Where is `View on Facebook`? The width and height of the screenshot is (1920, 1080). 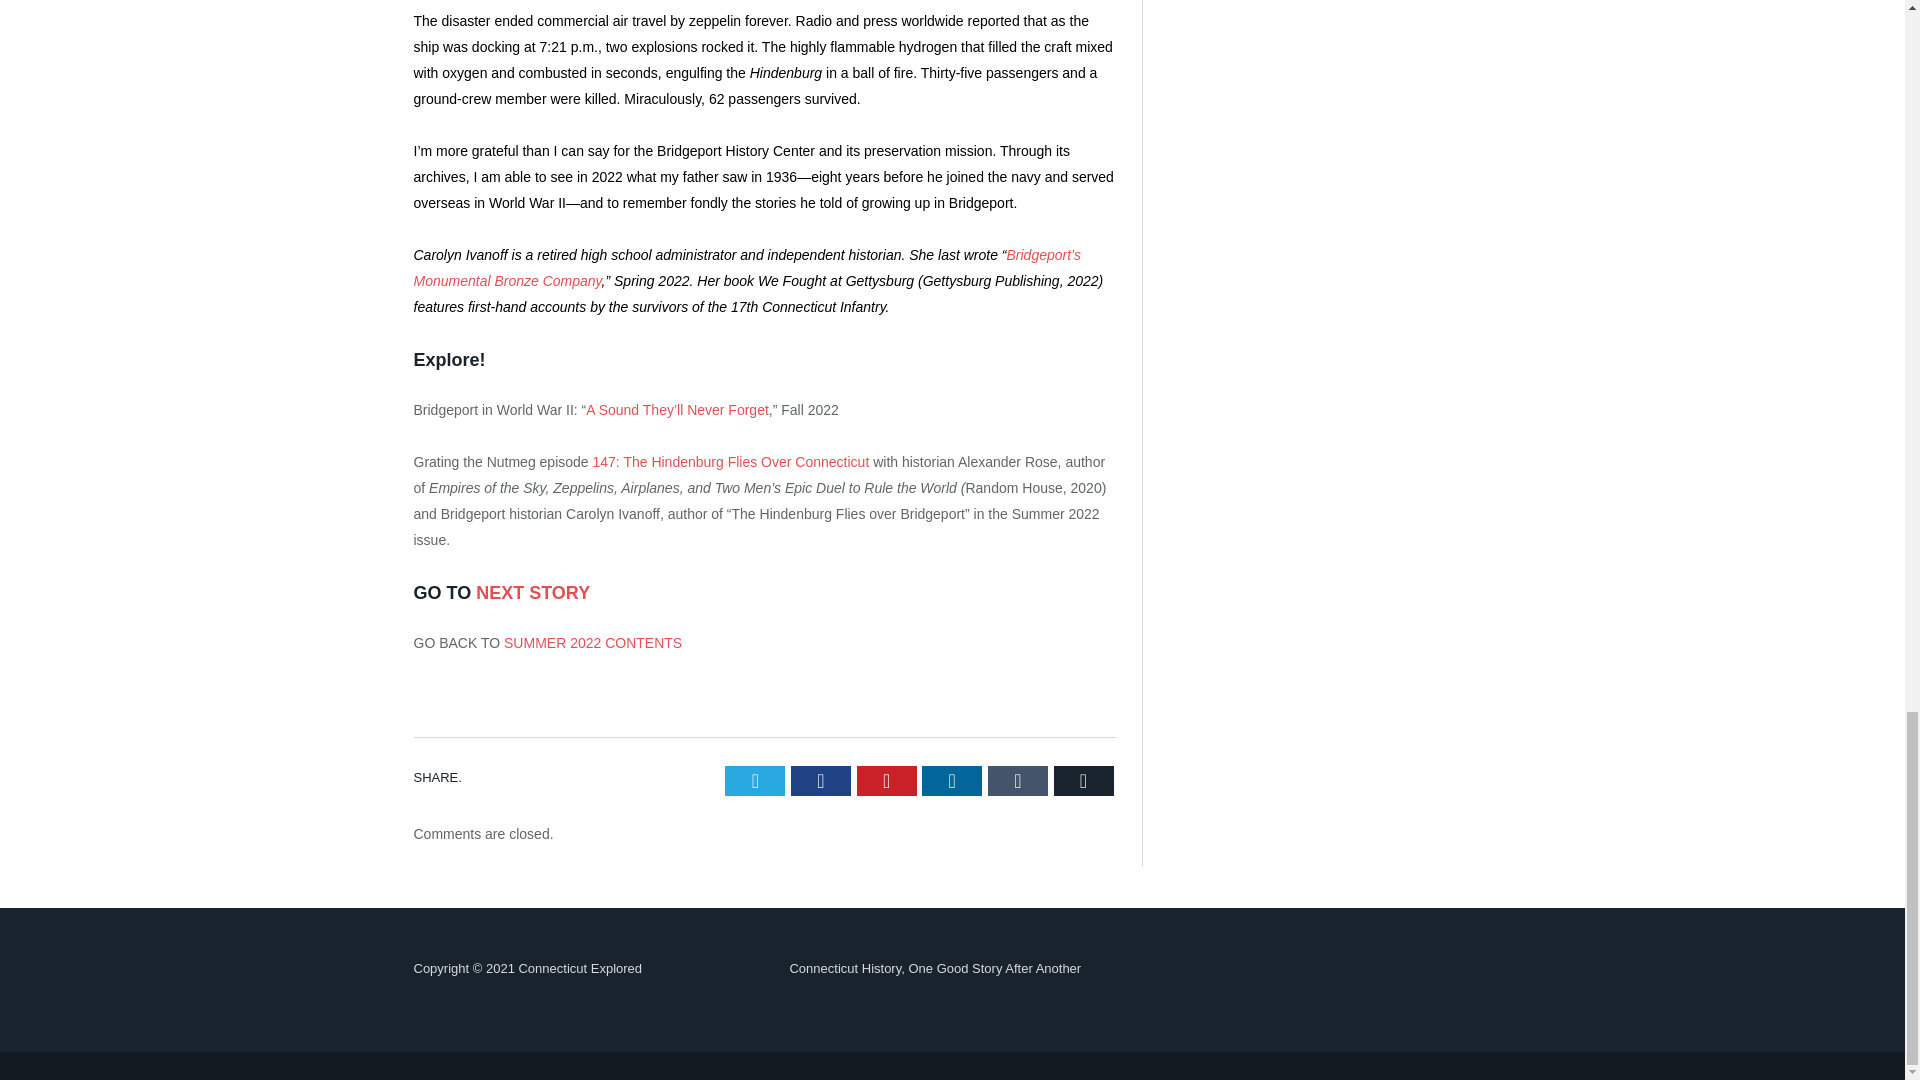 View on Facebook is located at coordinates (1220, 1040).